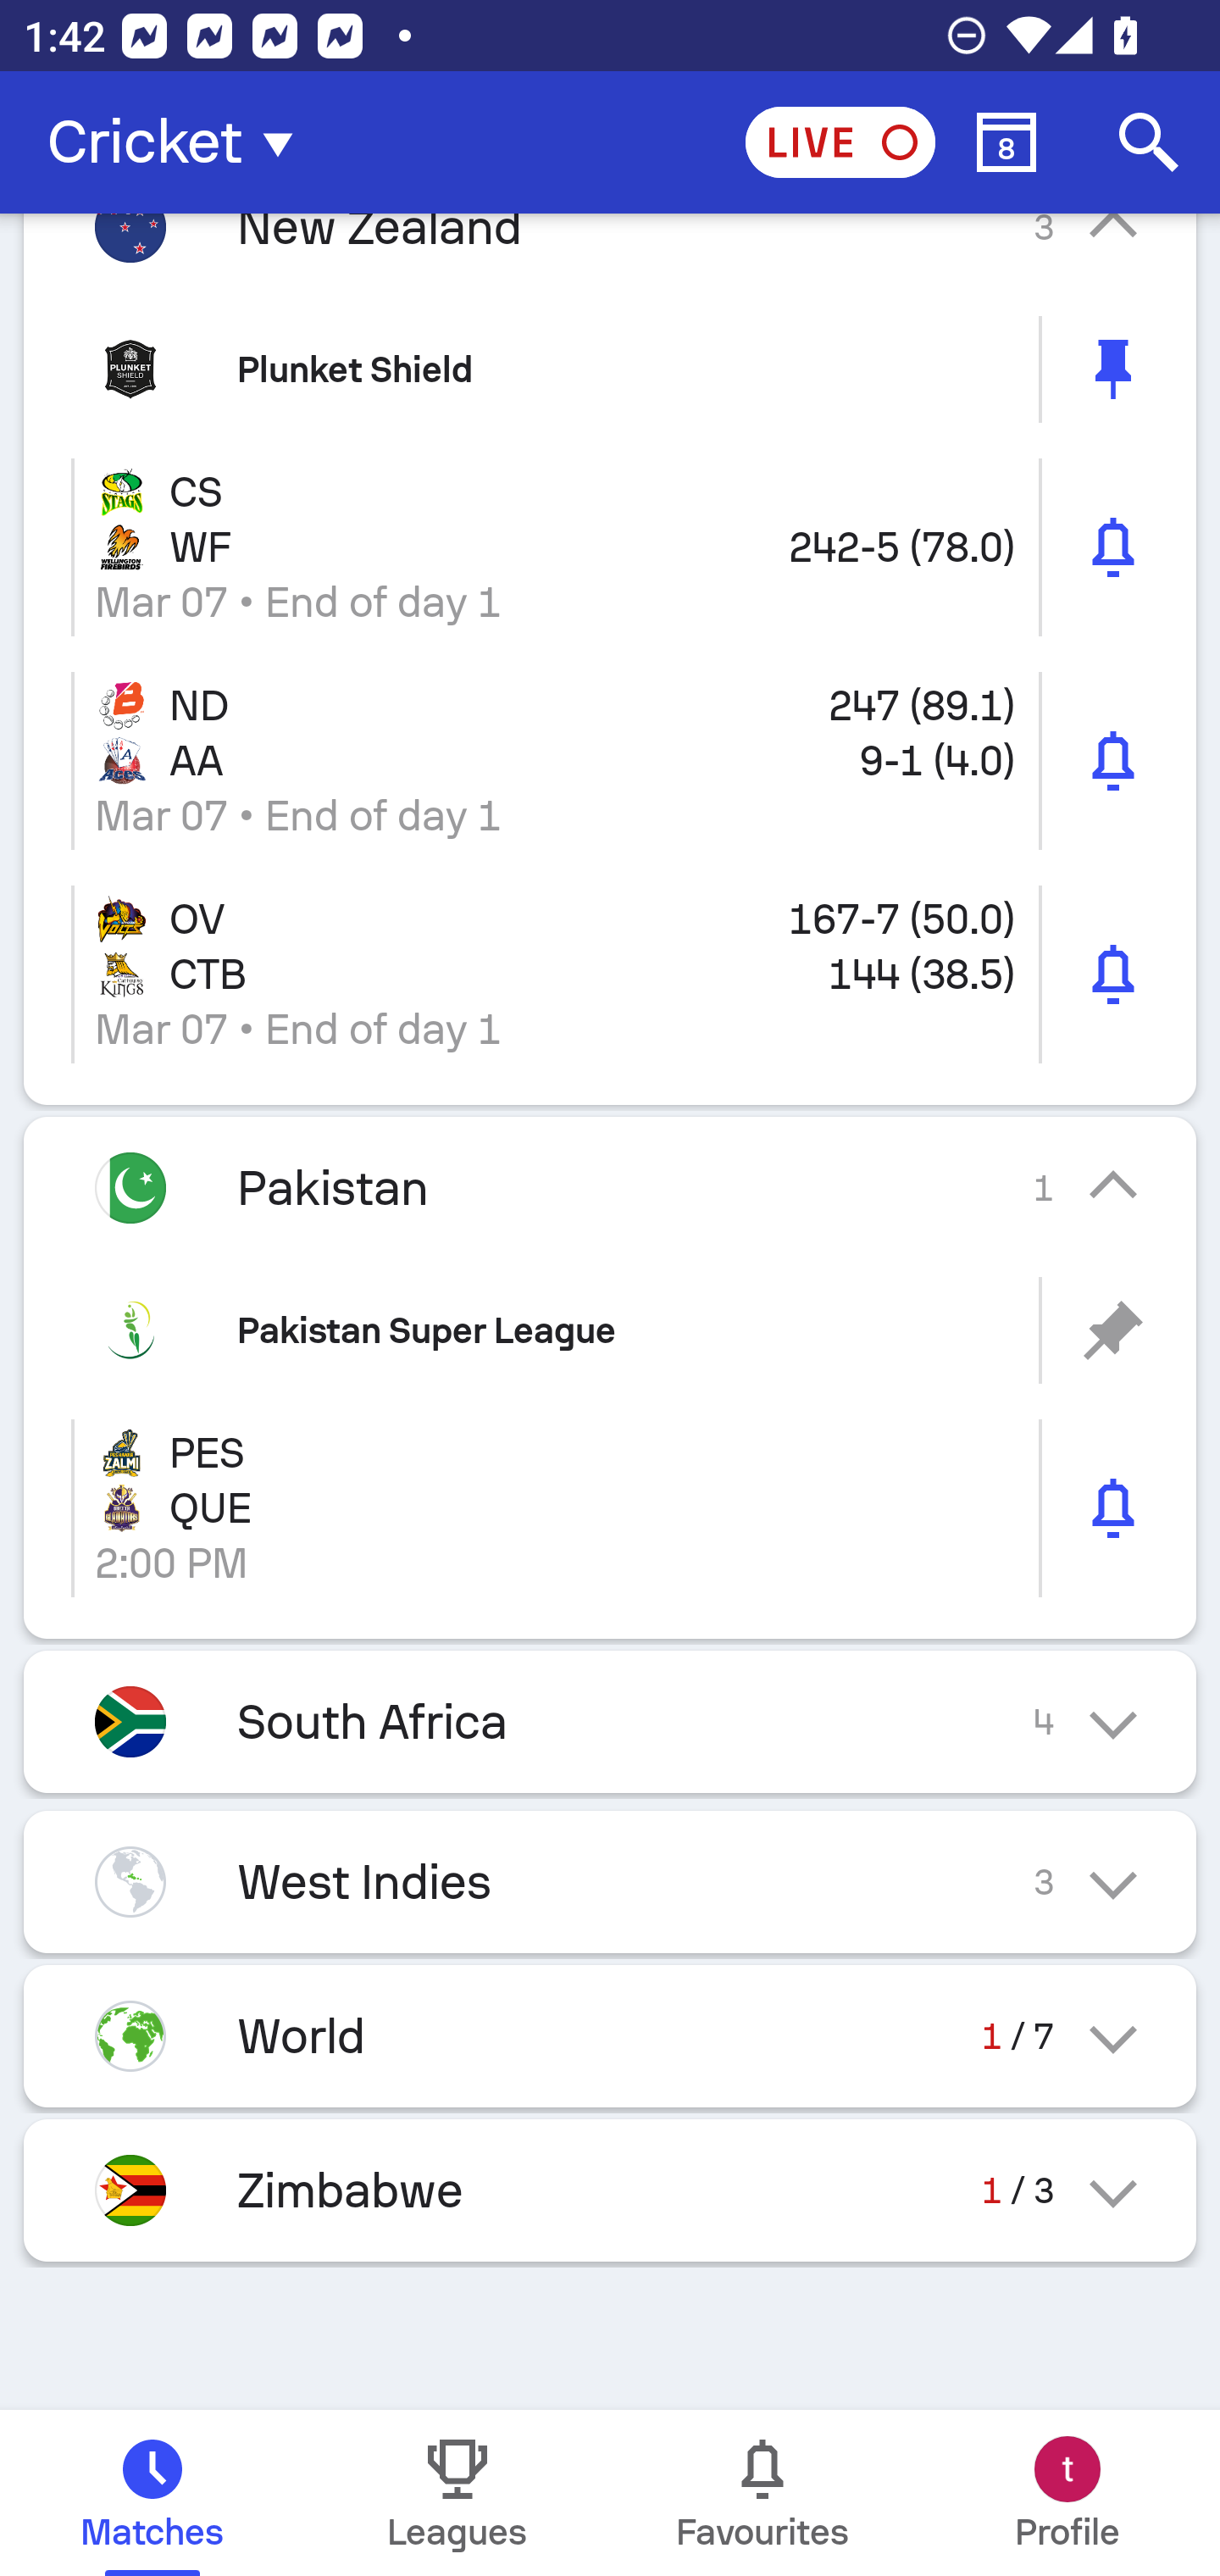 The image size is (1220, 2576). What do you see at coordinates (610, 369) in the screenshot?
I see `Plunket Shield` at bounding box center [610, 369].